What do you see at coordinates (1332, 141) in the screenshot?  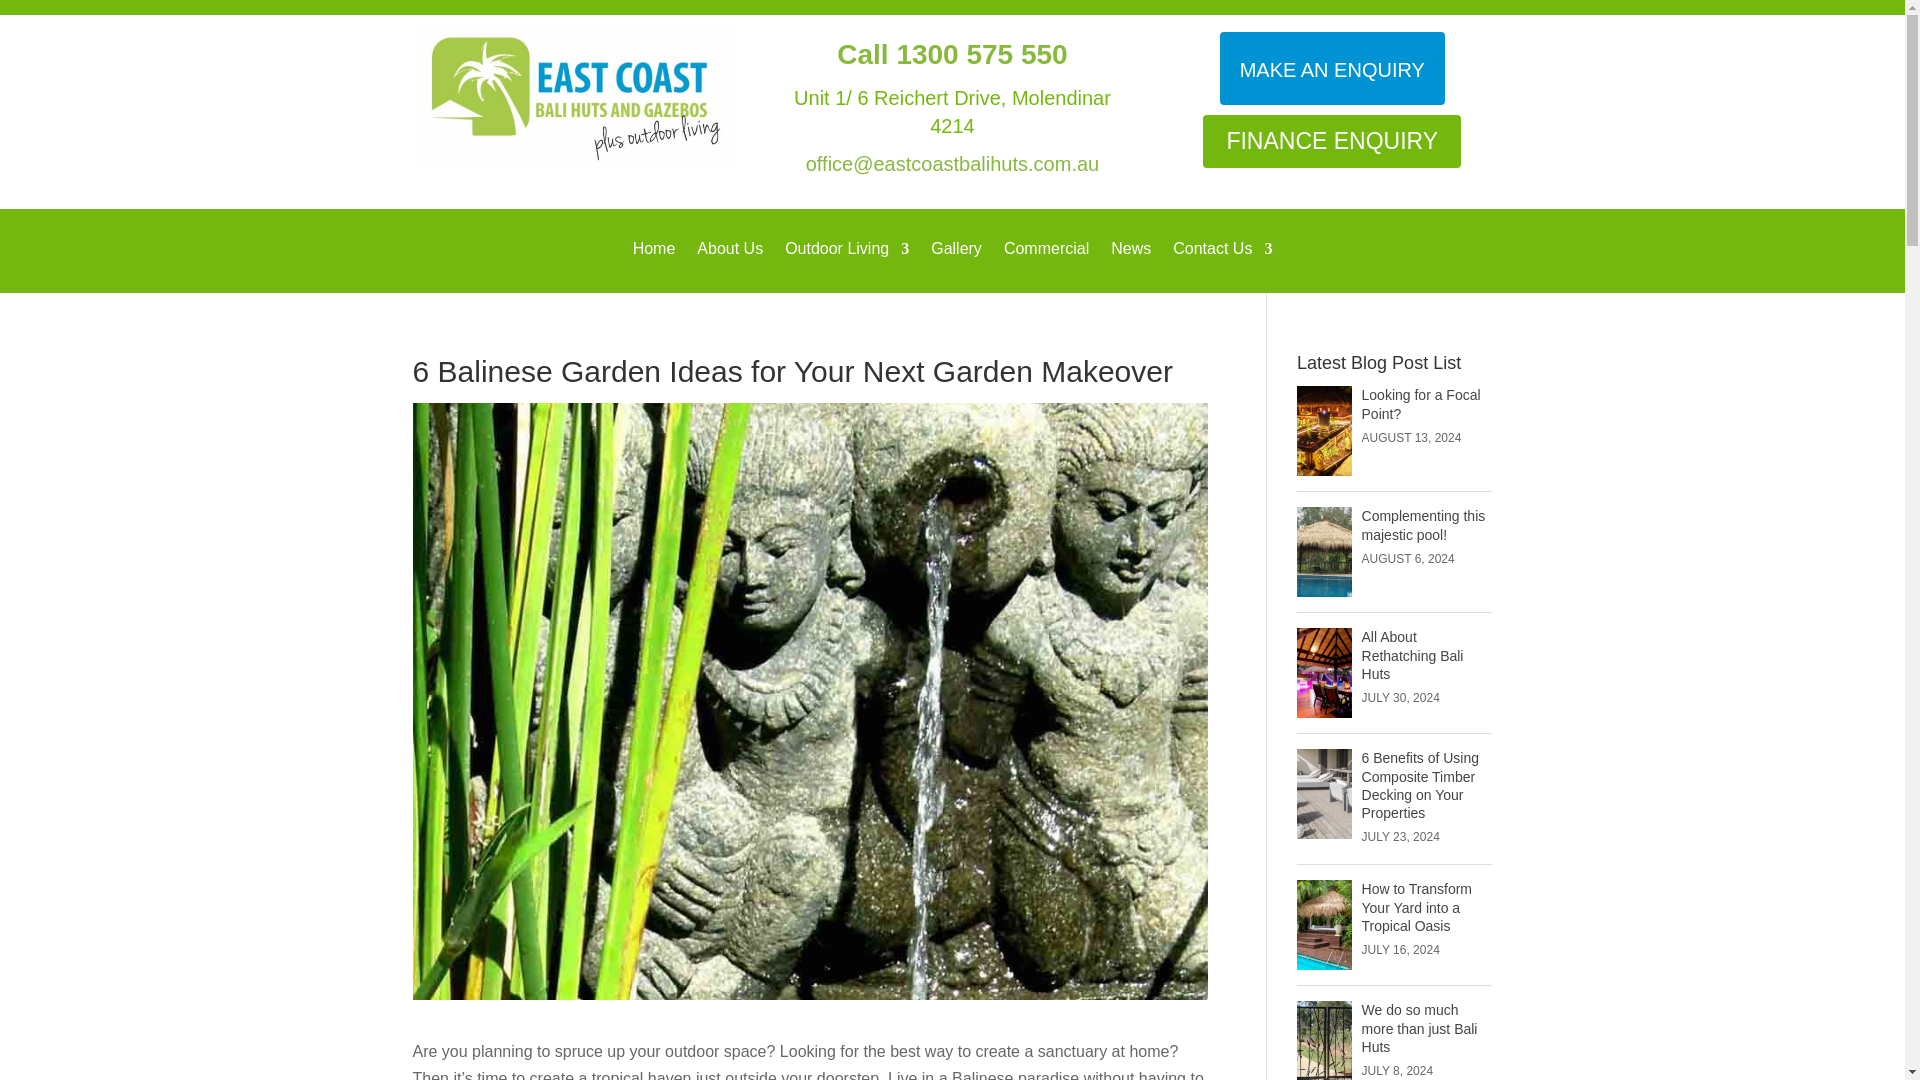 I see `FINANCE ENQUIRY` at bounding box center [1332, 141].